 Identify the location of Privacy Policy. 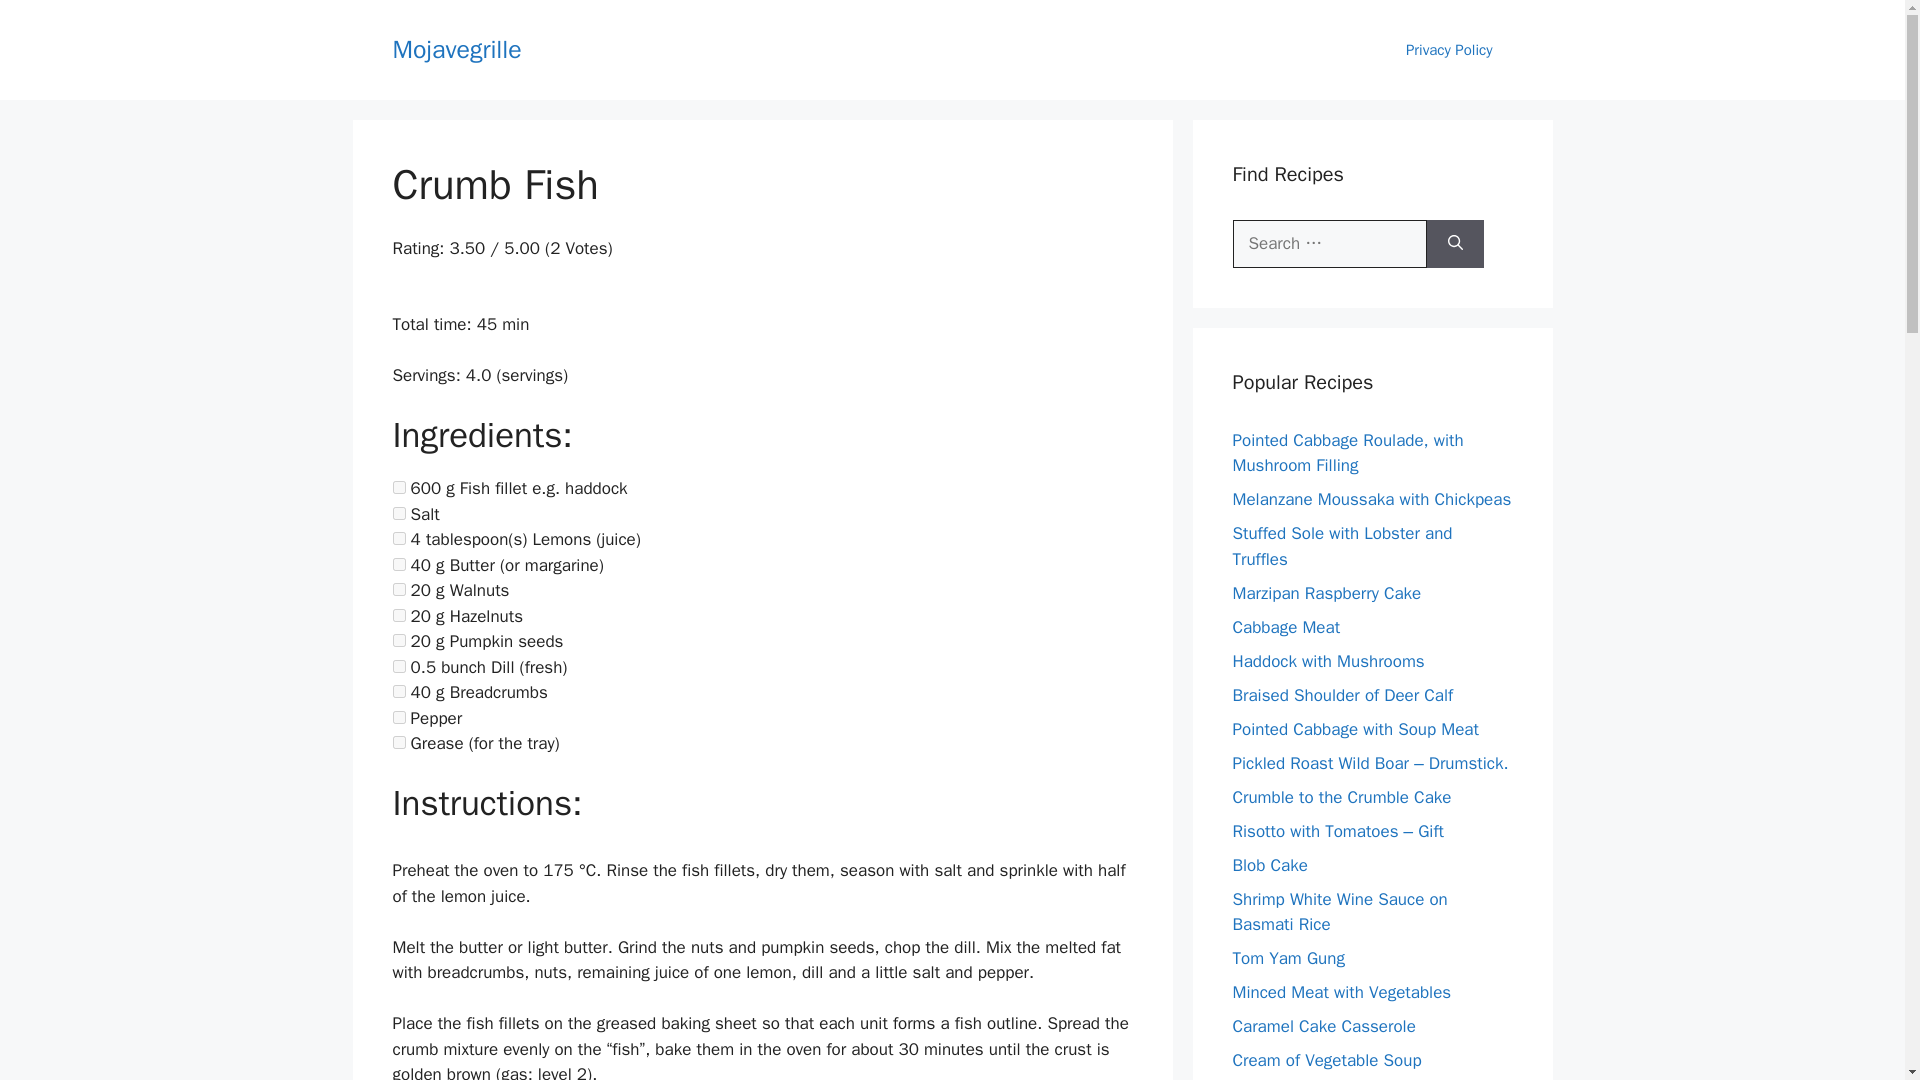
(1449, 50).